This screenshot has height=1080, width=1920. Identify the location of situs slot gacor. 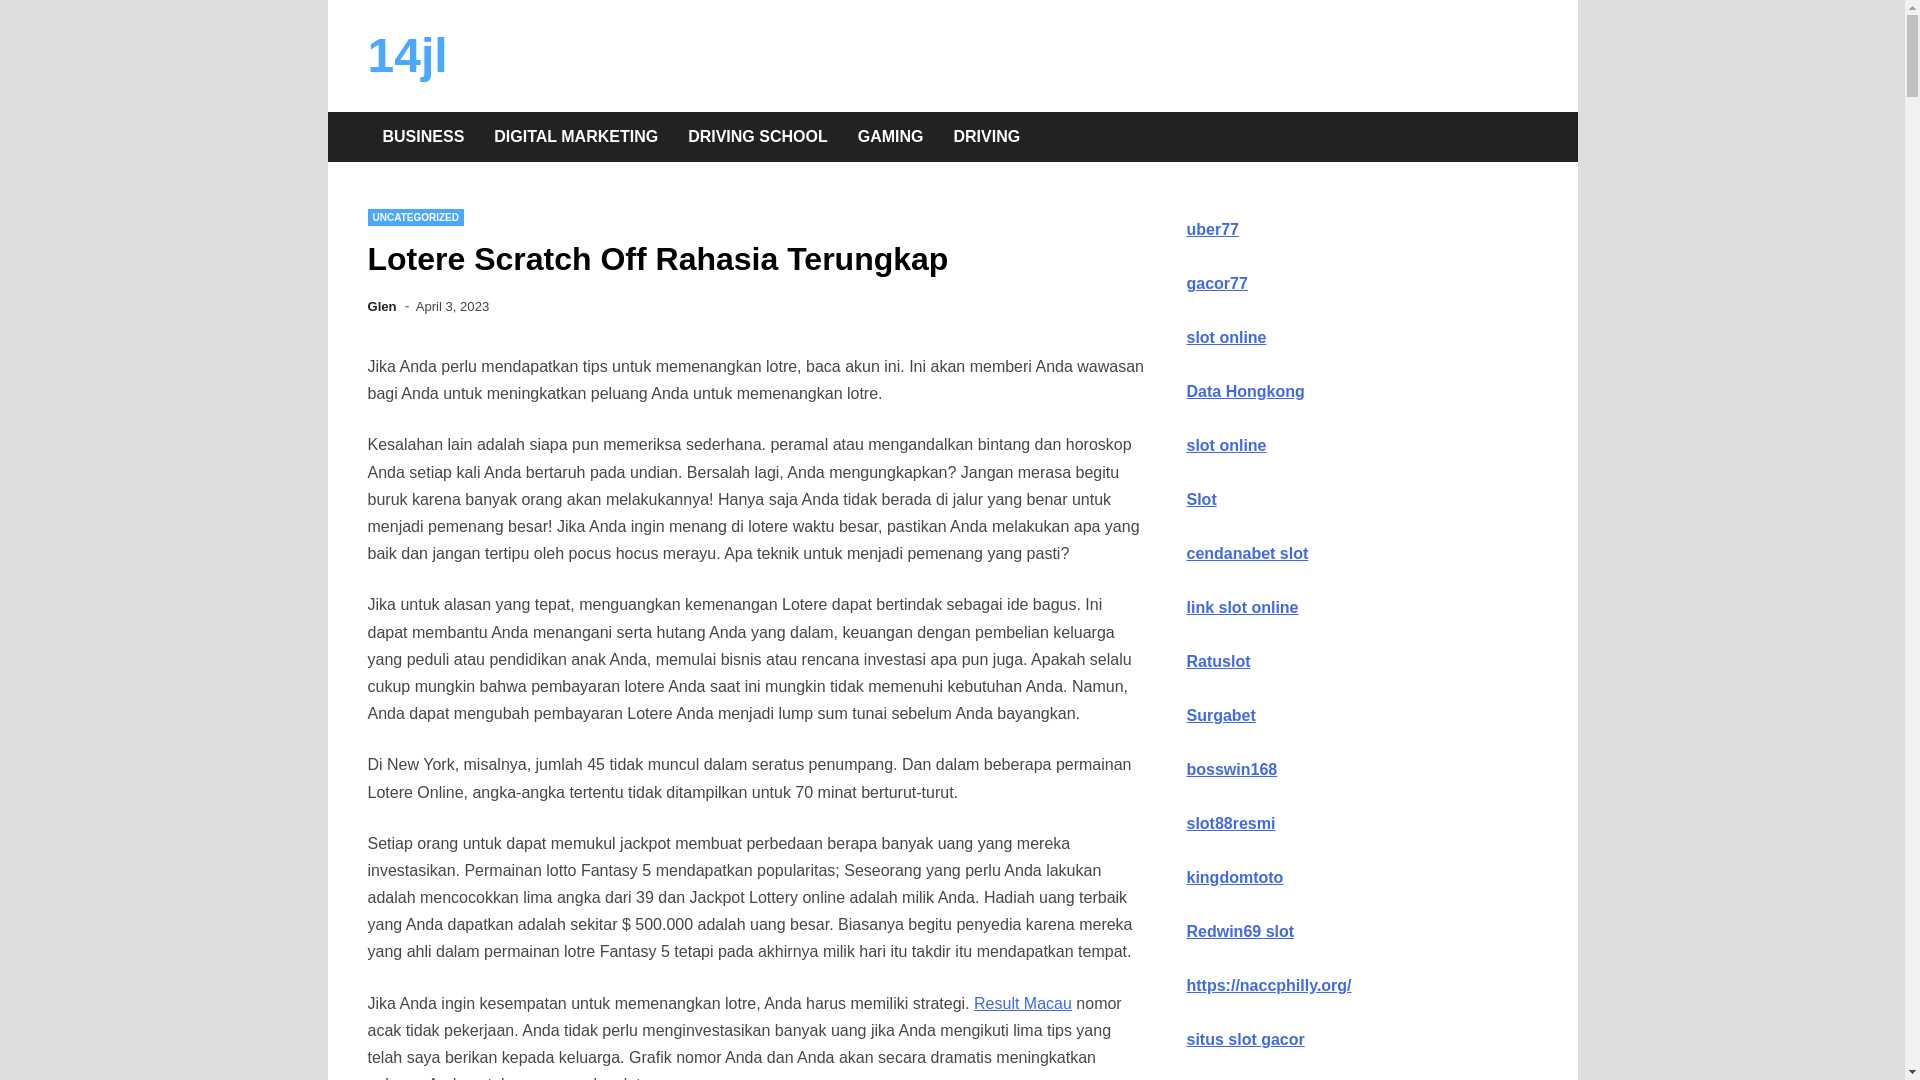
(1245, 1040).